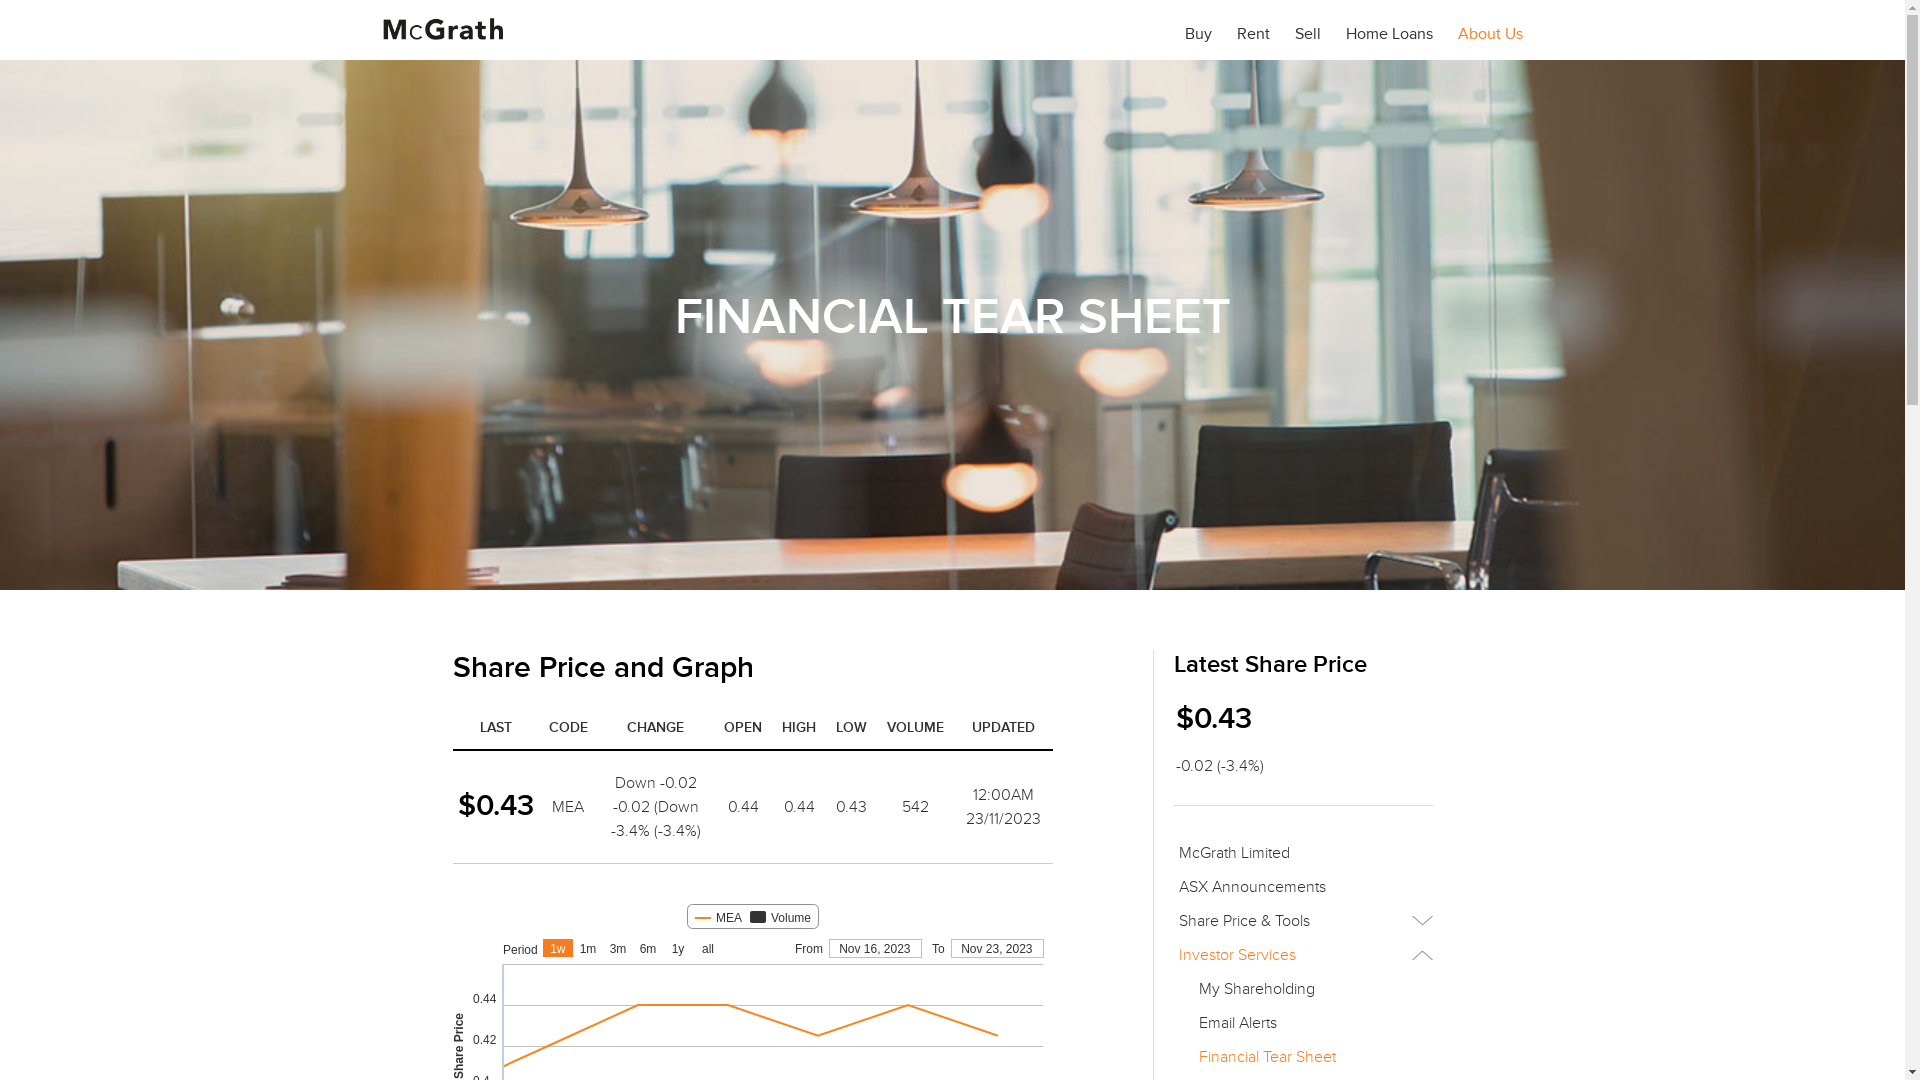 The image size is (1920, 1080). I want to click on Email Alerts, so click(1314, 1023).